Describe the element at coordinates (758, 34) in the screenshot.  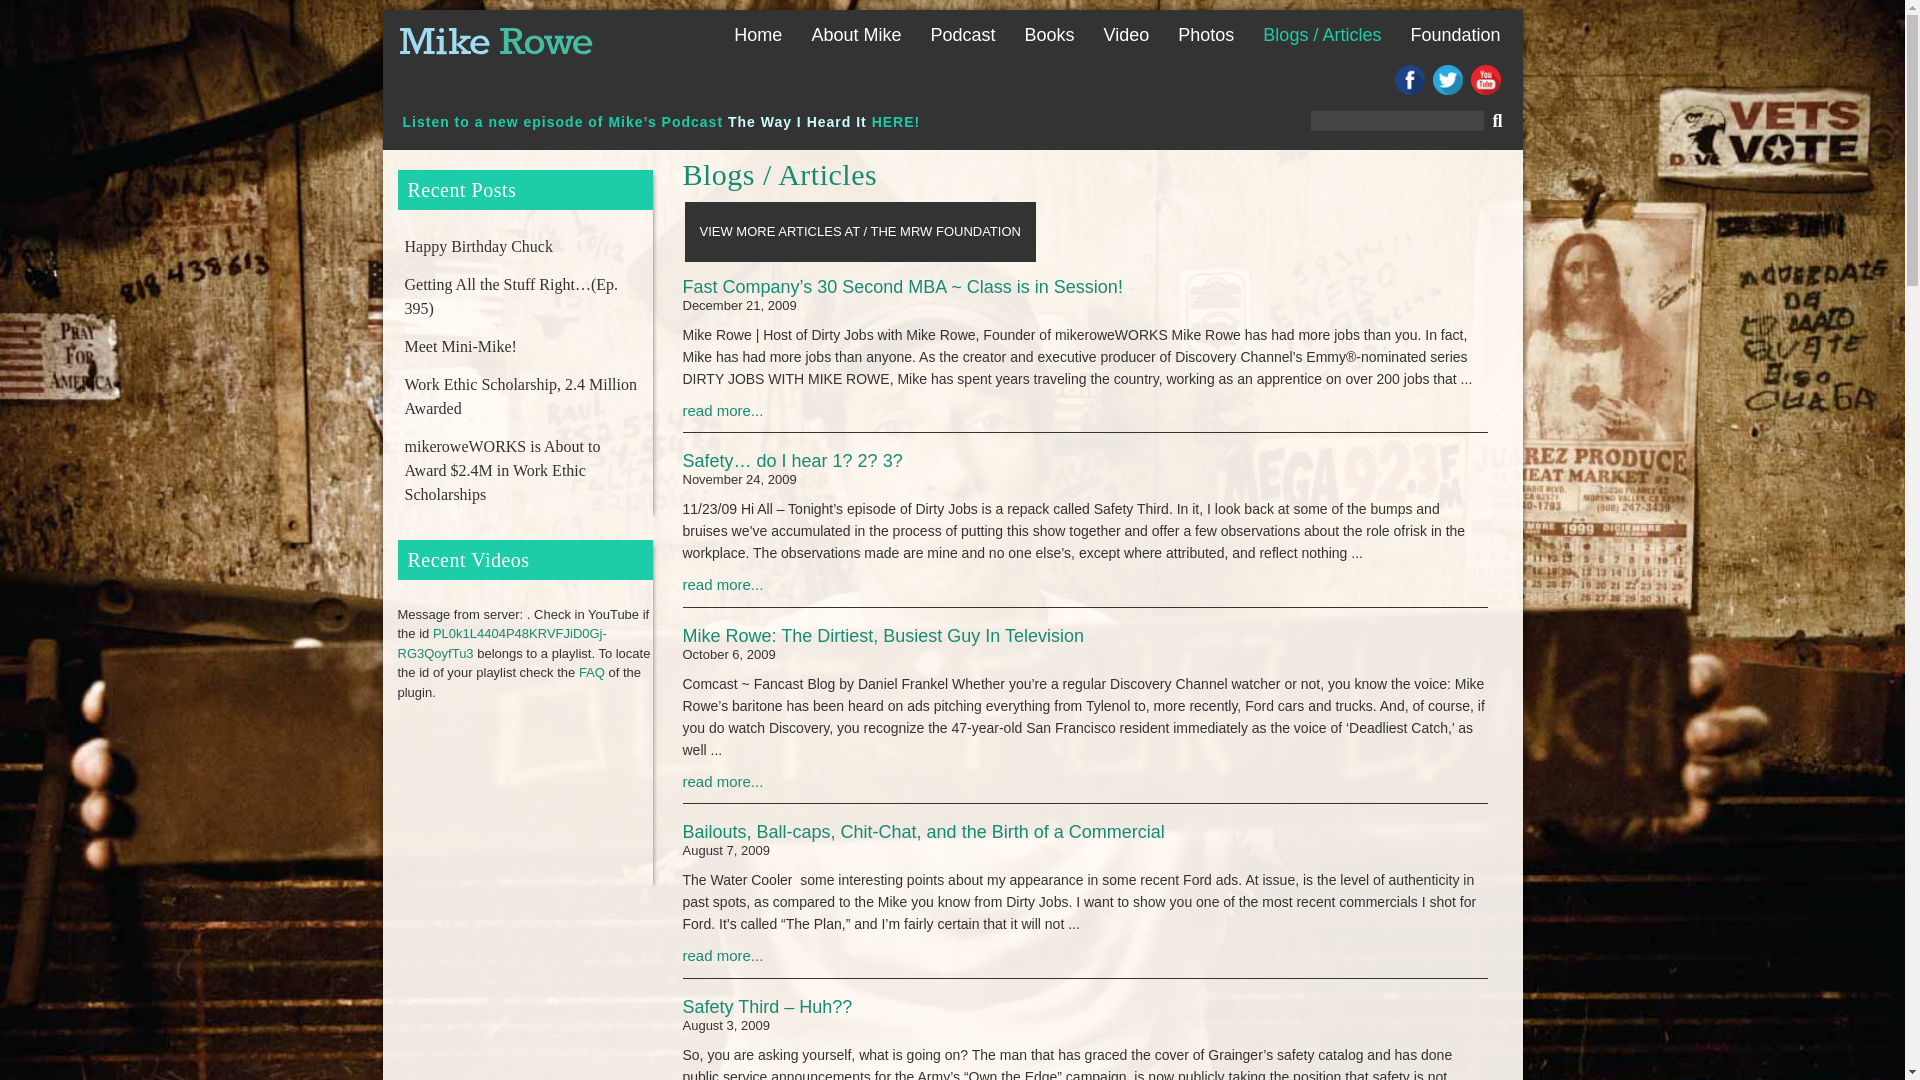
I see `Home` at that location.